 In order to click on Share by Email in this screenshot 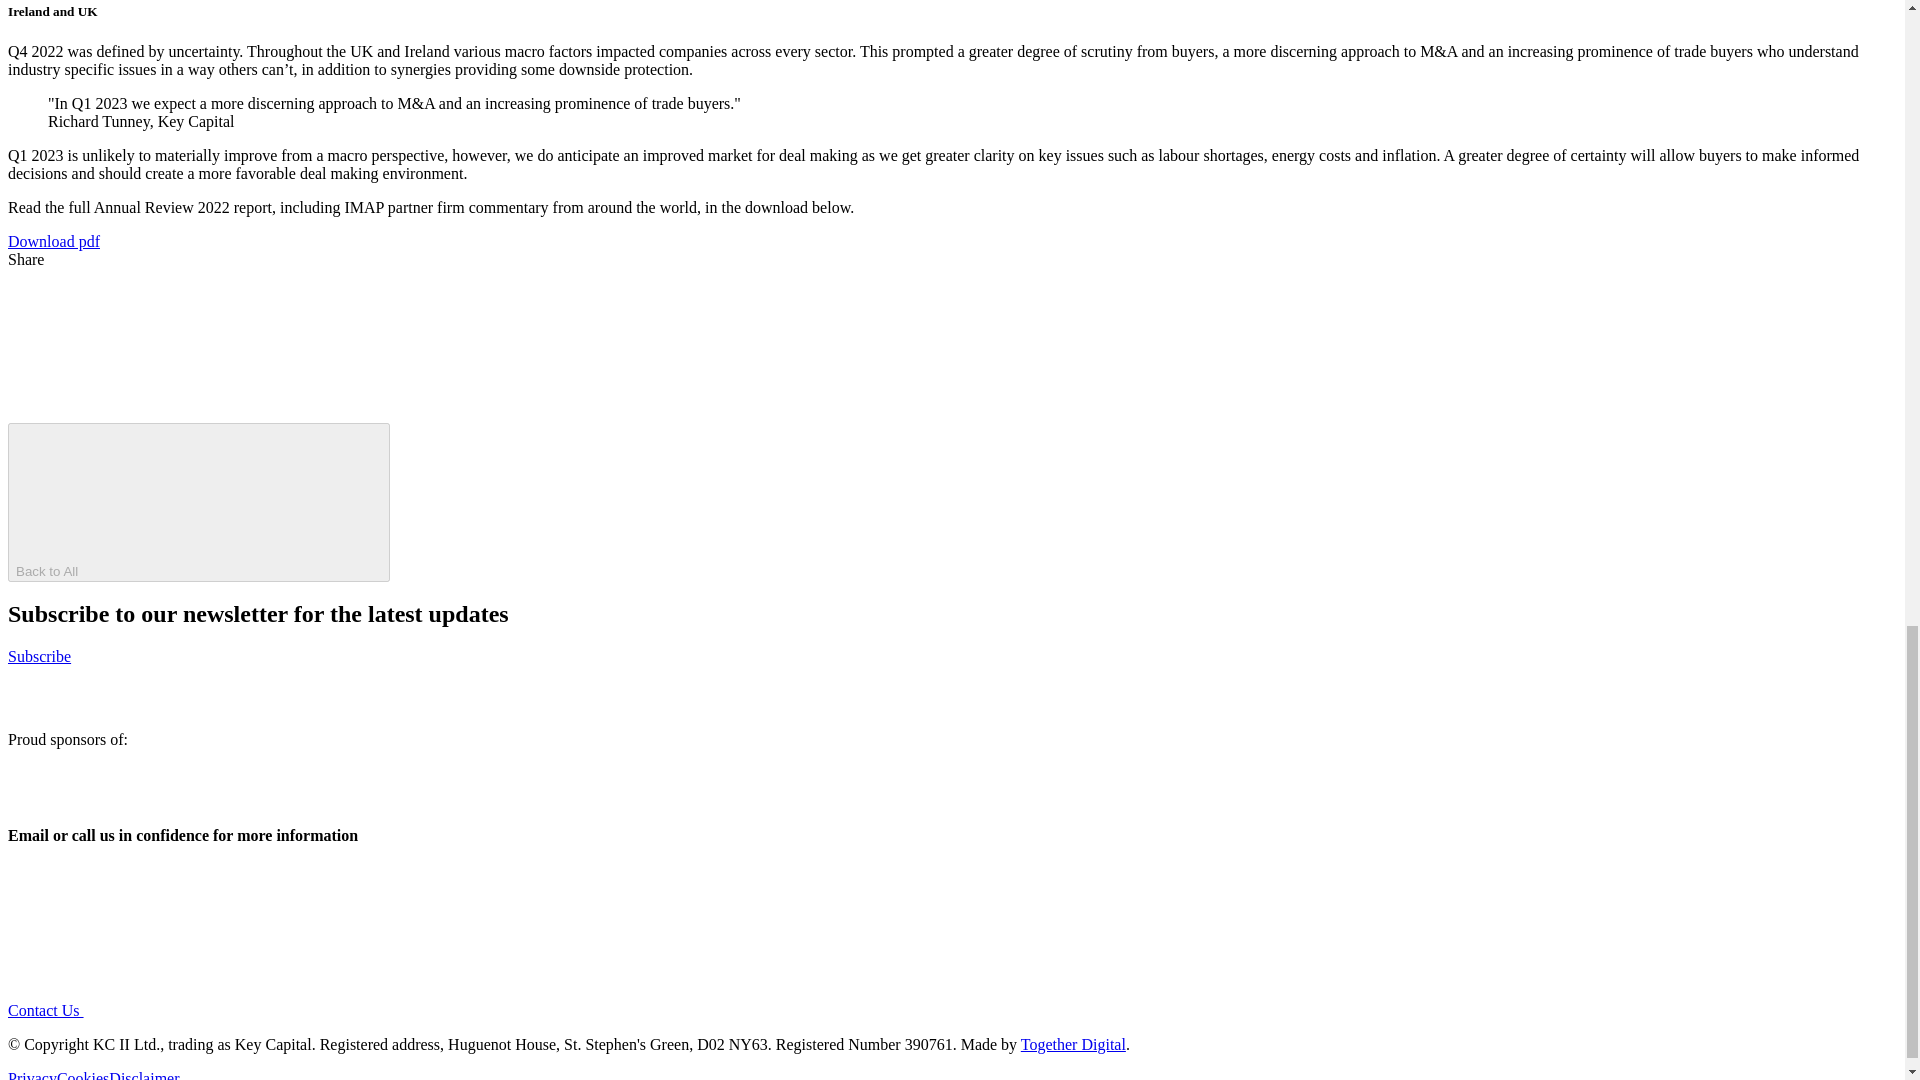, I will do `click(157, 412)`.